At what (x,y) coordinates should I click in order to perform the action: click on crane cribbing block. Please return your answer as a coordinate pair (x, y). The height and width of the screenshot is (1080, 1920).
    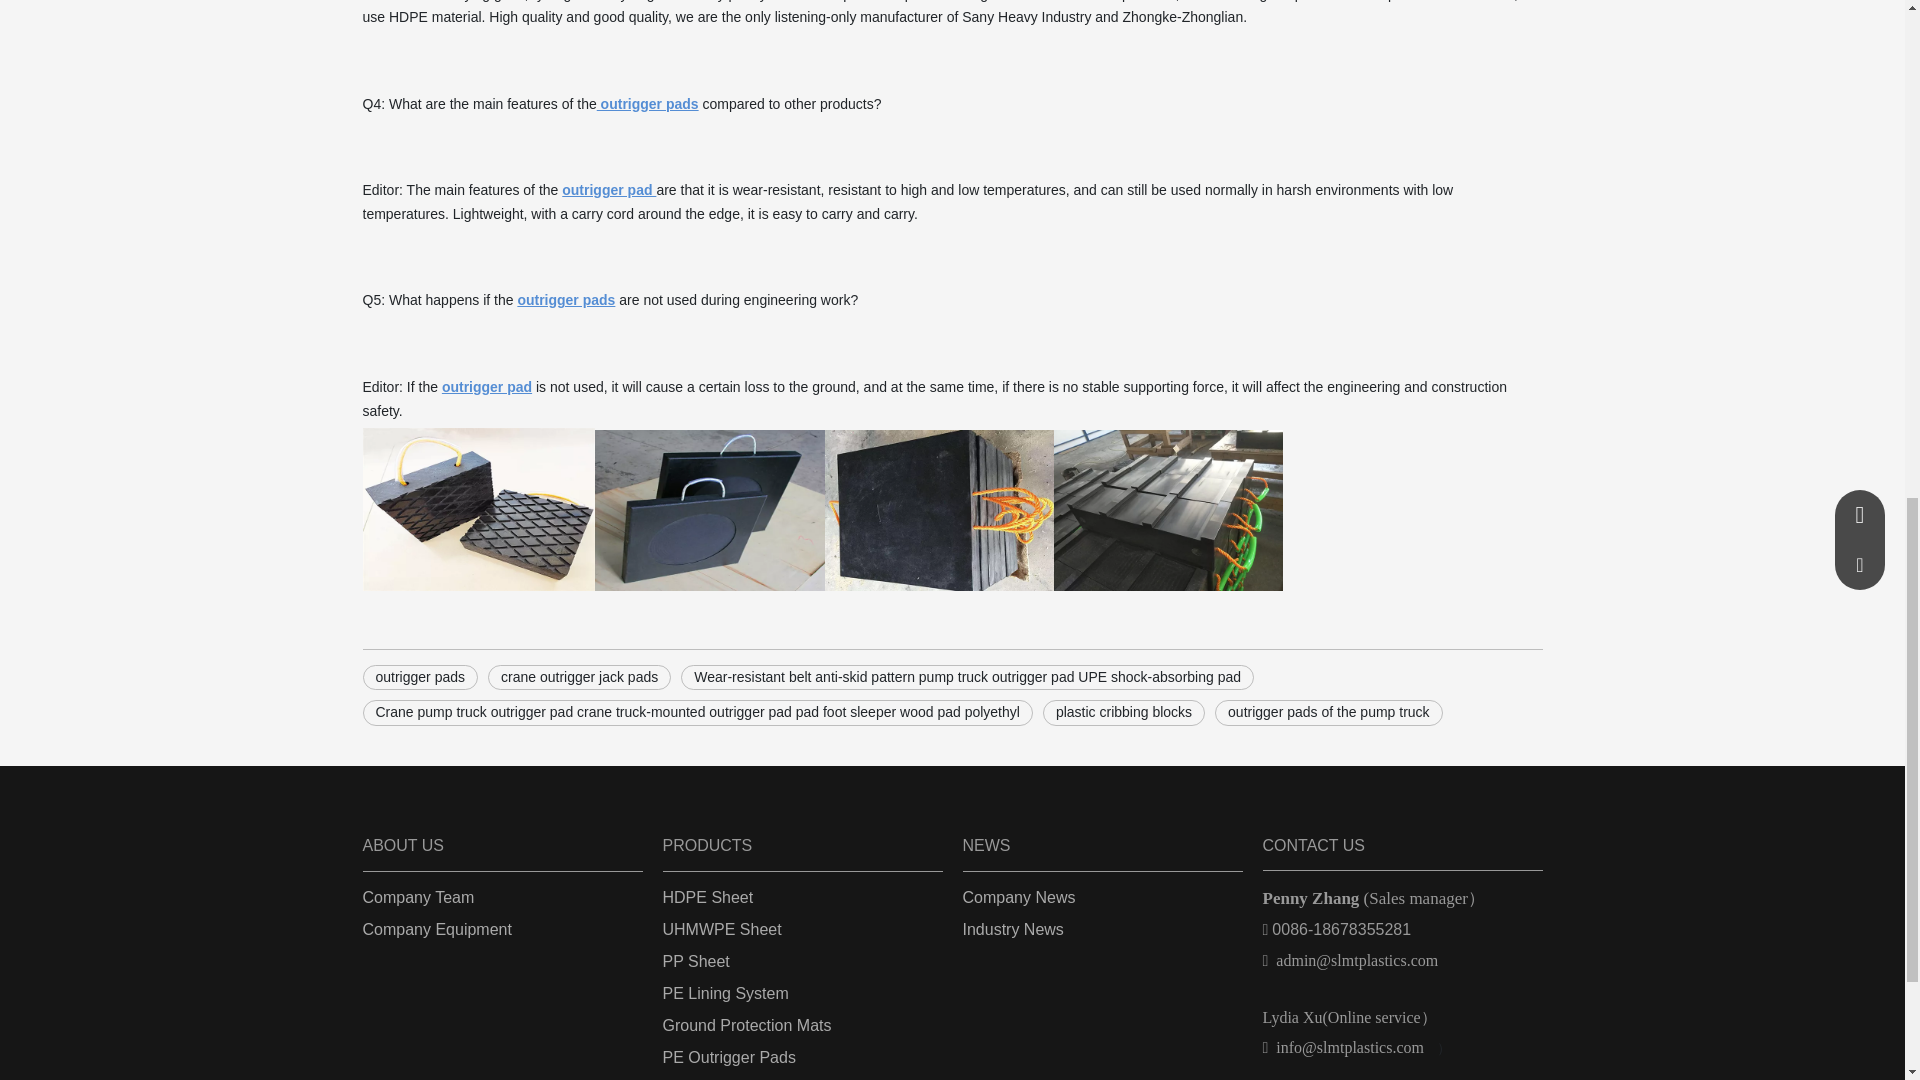
    Looking at the image, I should click on (1168, 509).